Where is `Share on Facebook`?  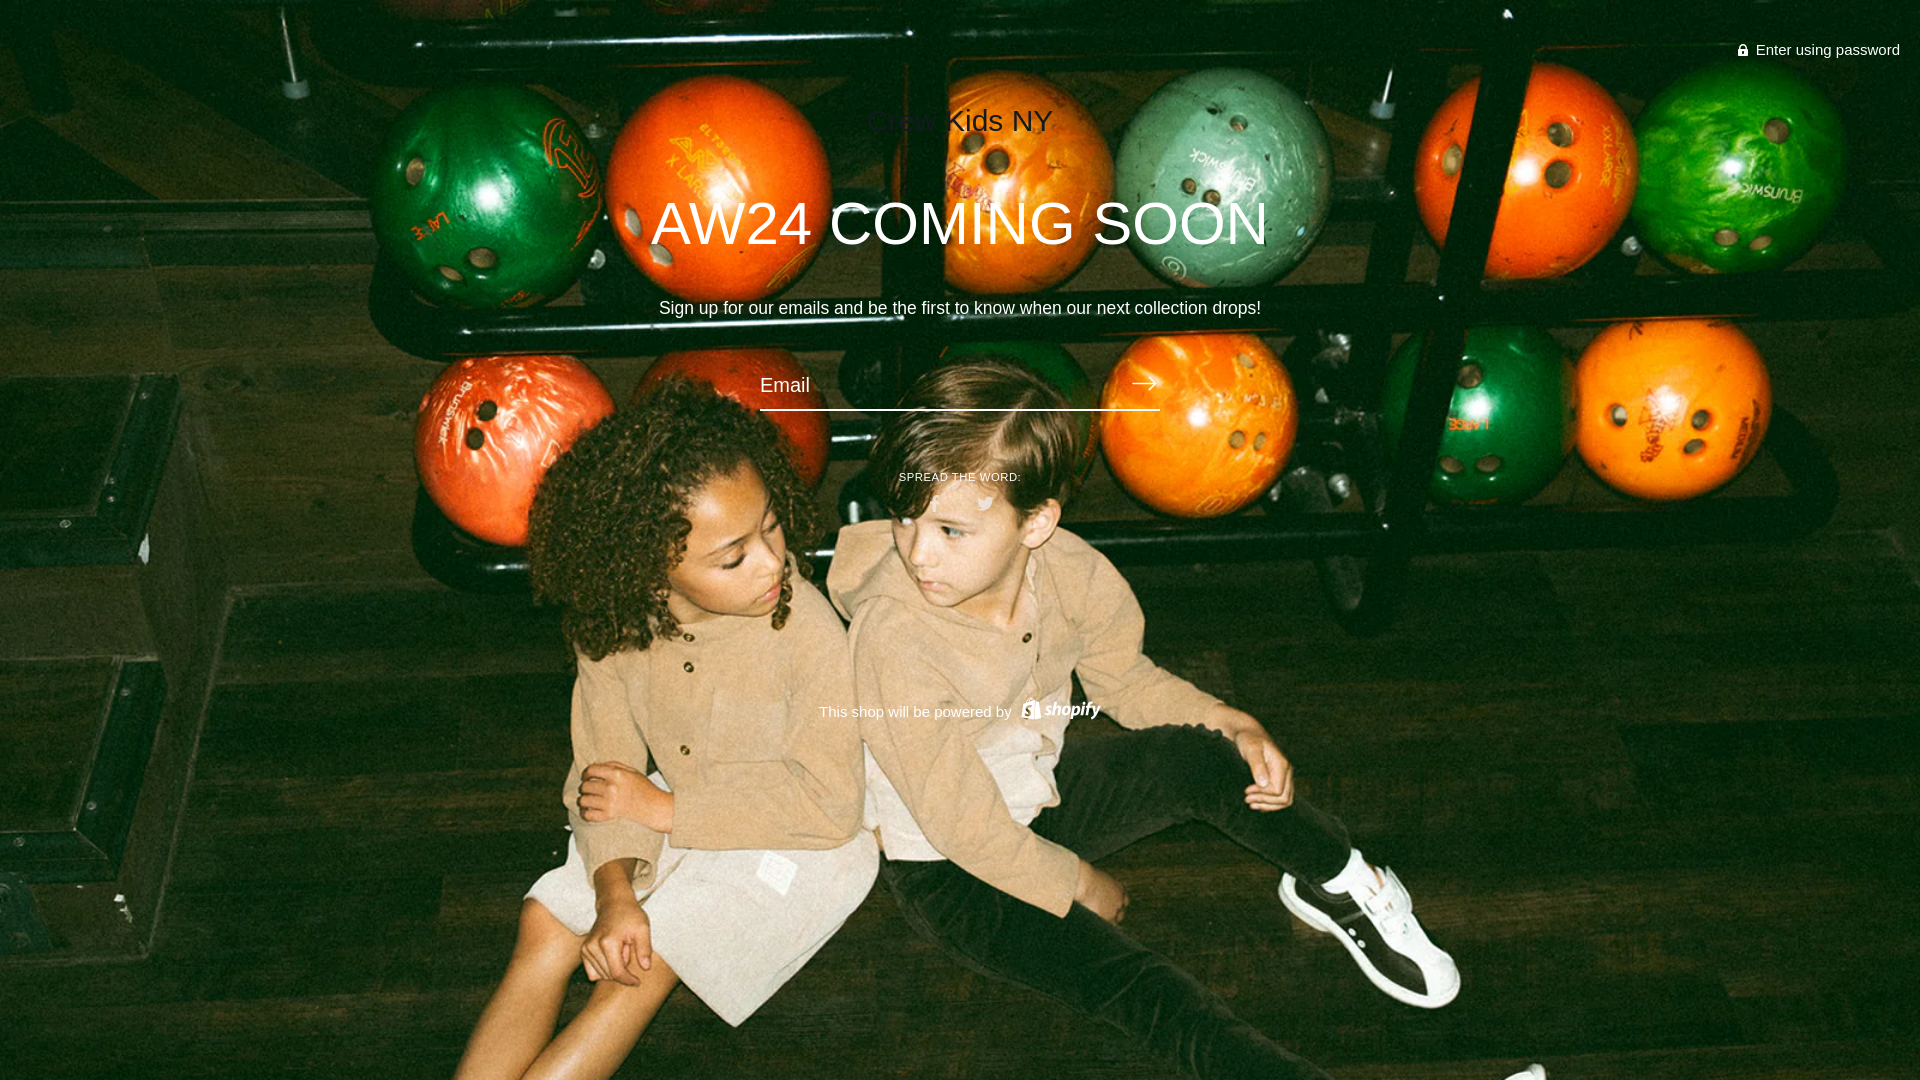
Share on Facebook is located at coordinates (934, 502).